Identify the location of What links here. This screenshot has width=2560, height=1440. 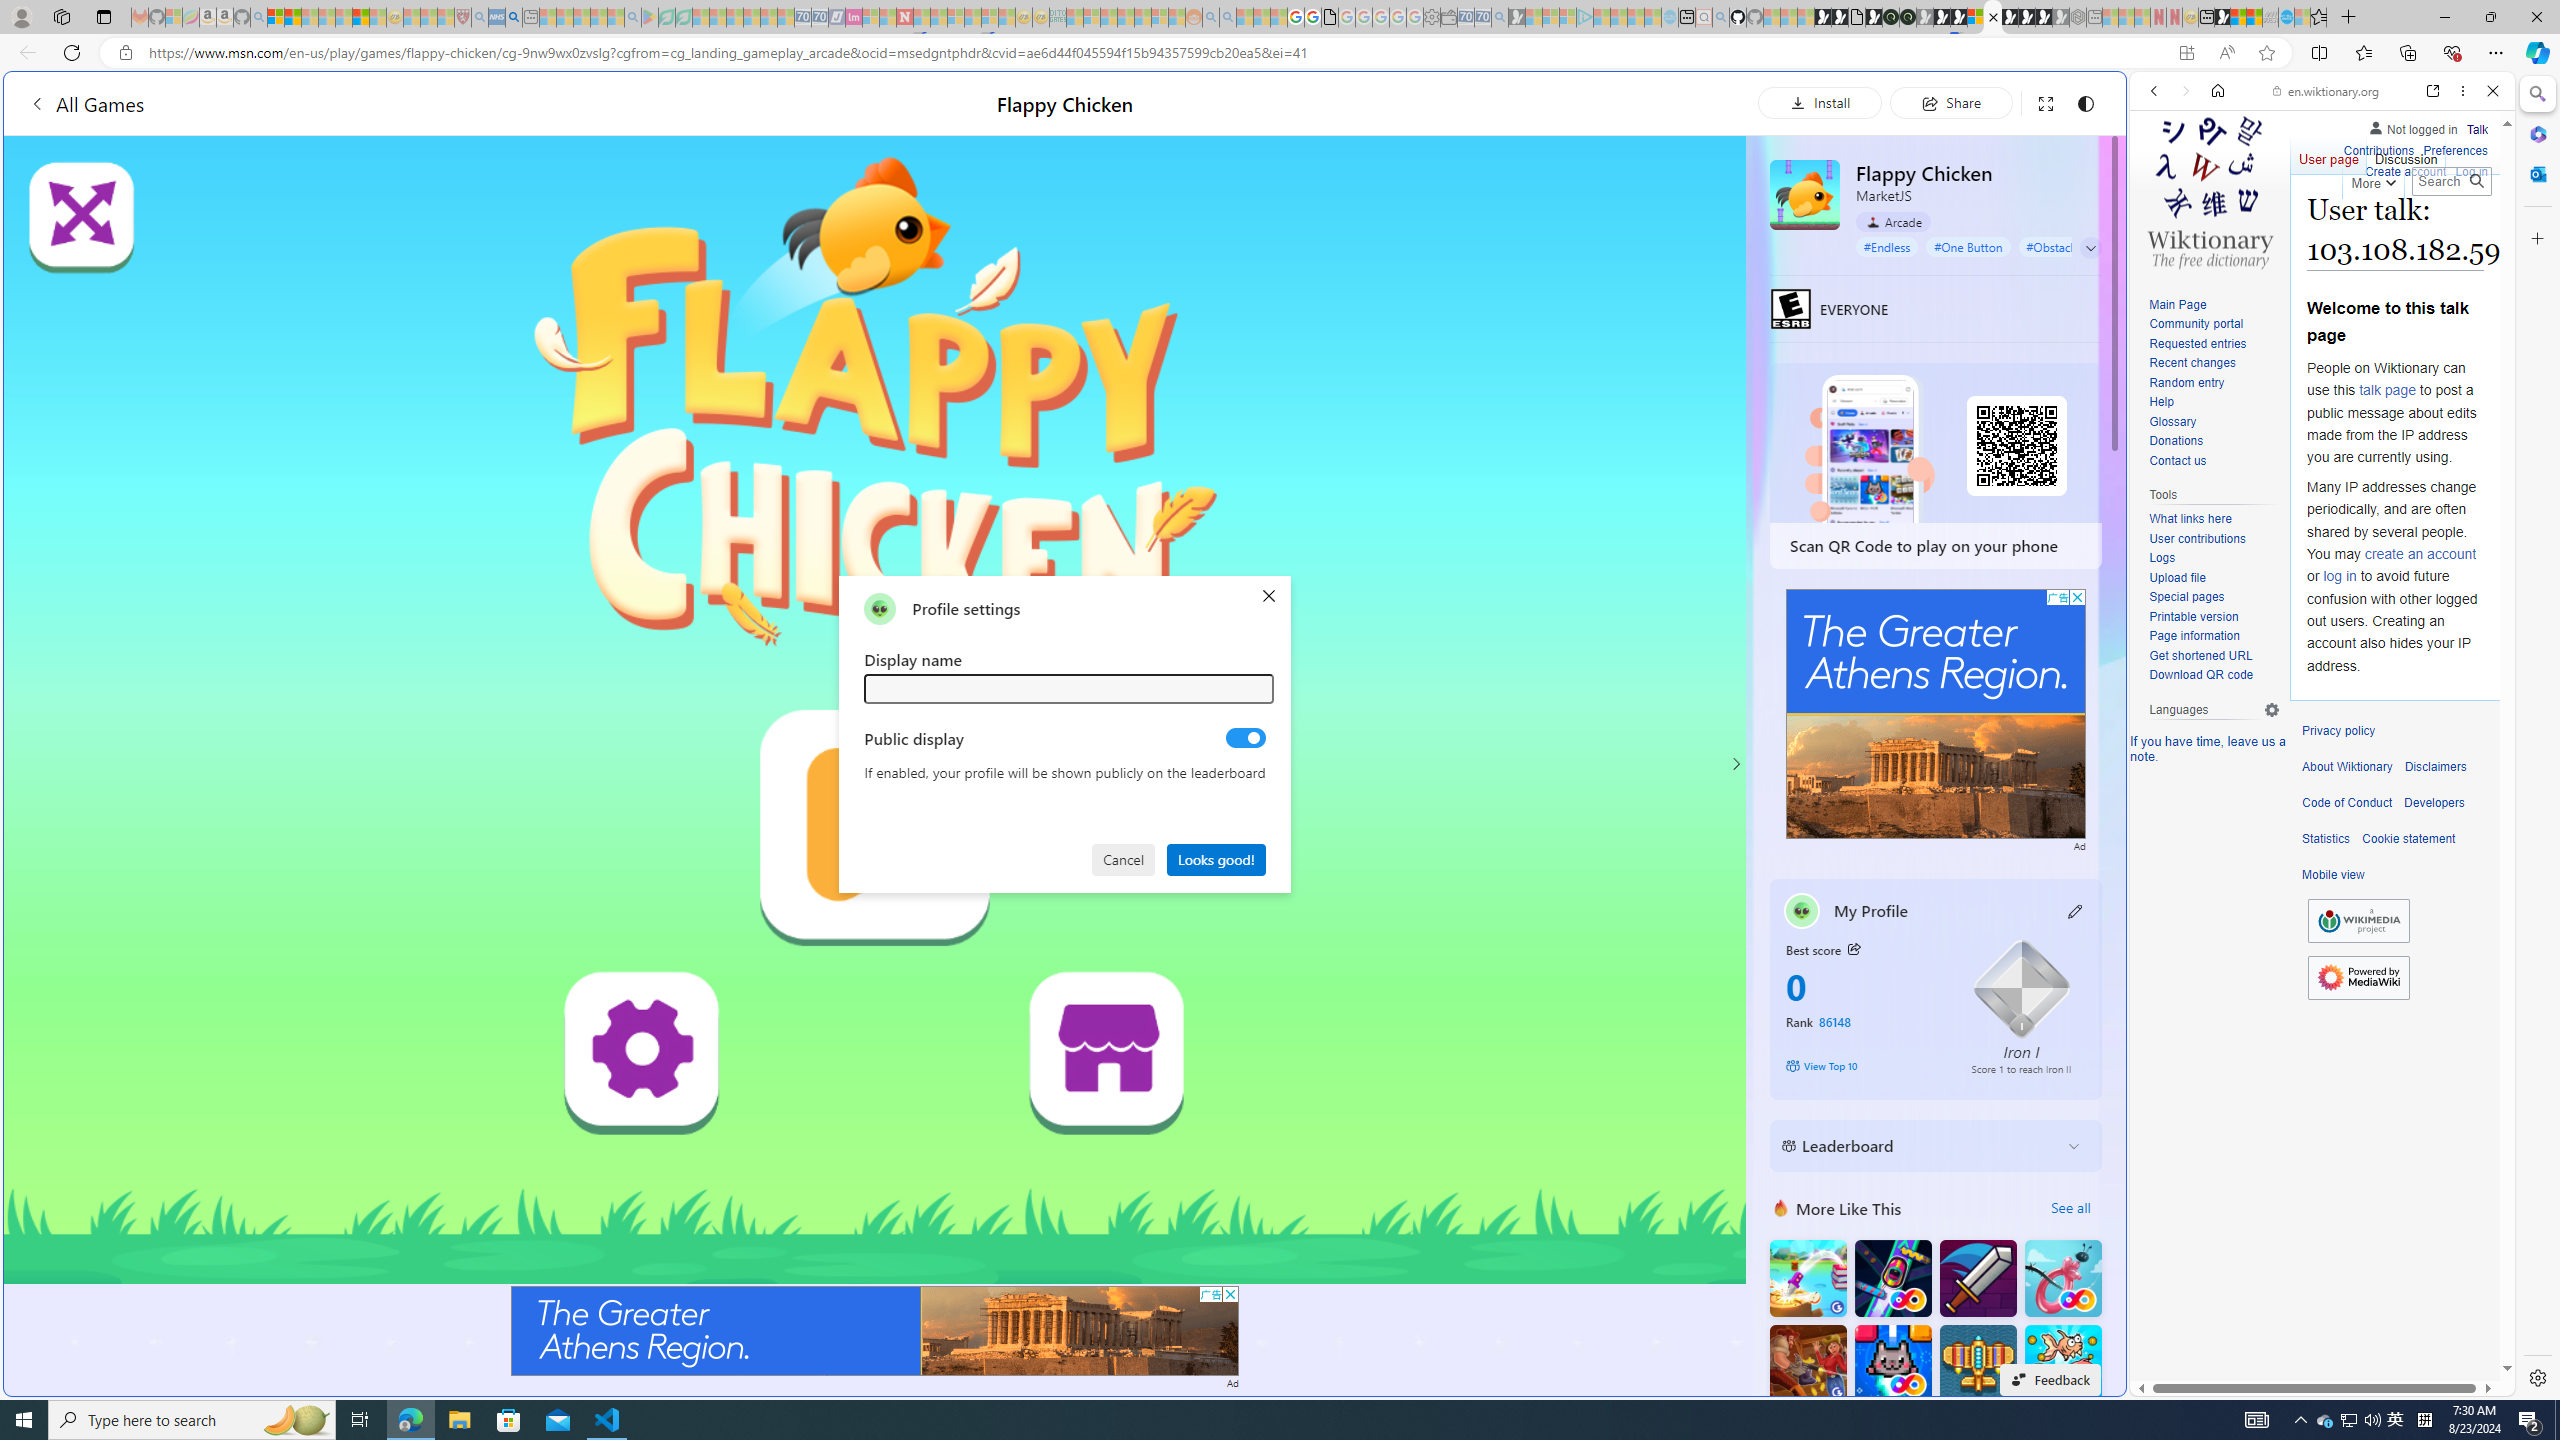
(2214, 519).